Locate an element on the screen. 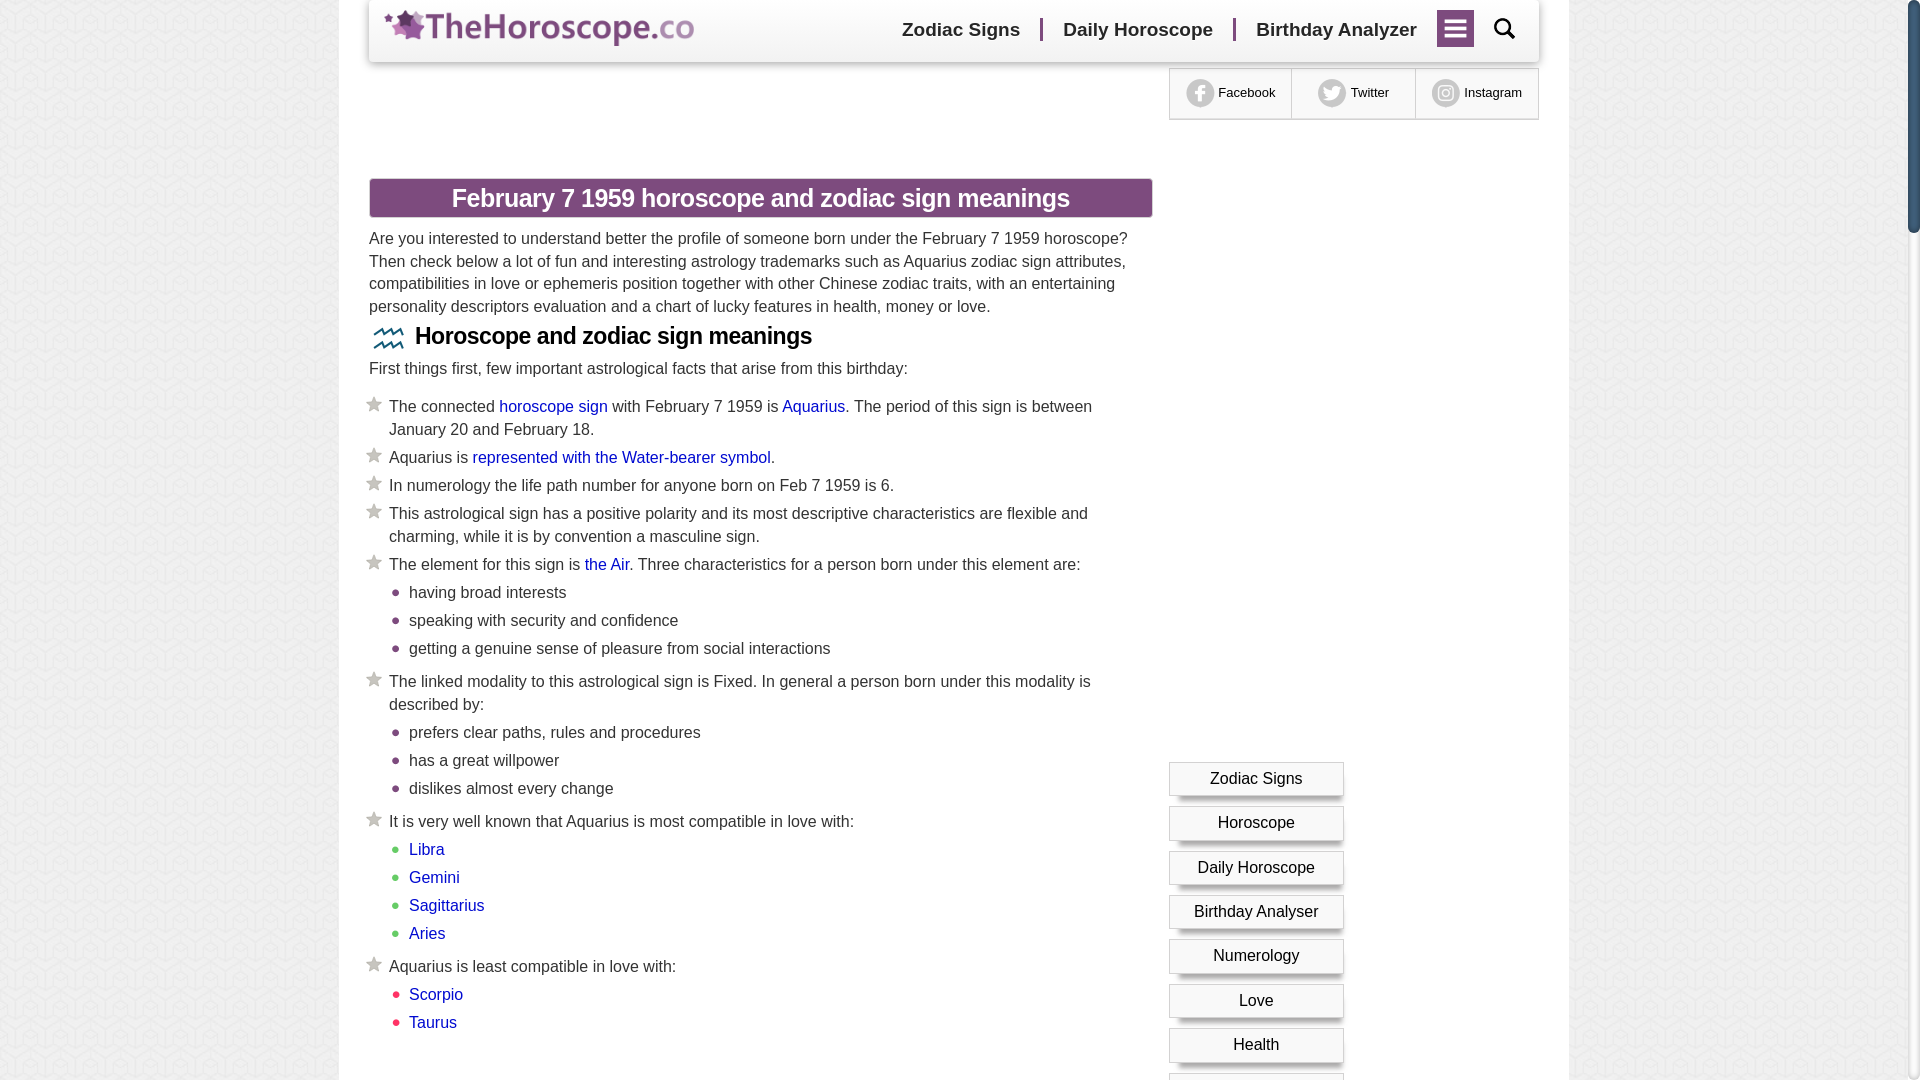 The width and height of the screenshot is (1920, 1080). Search by your birthday... is located at coordinates (1504, 28).